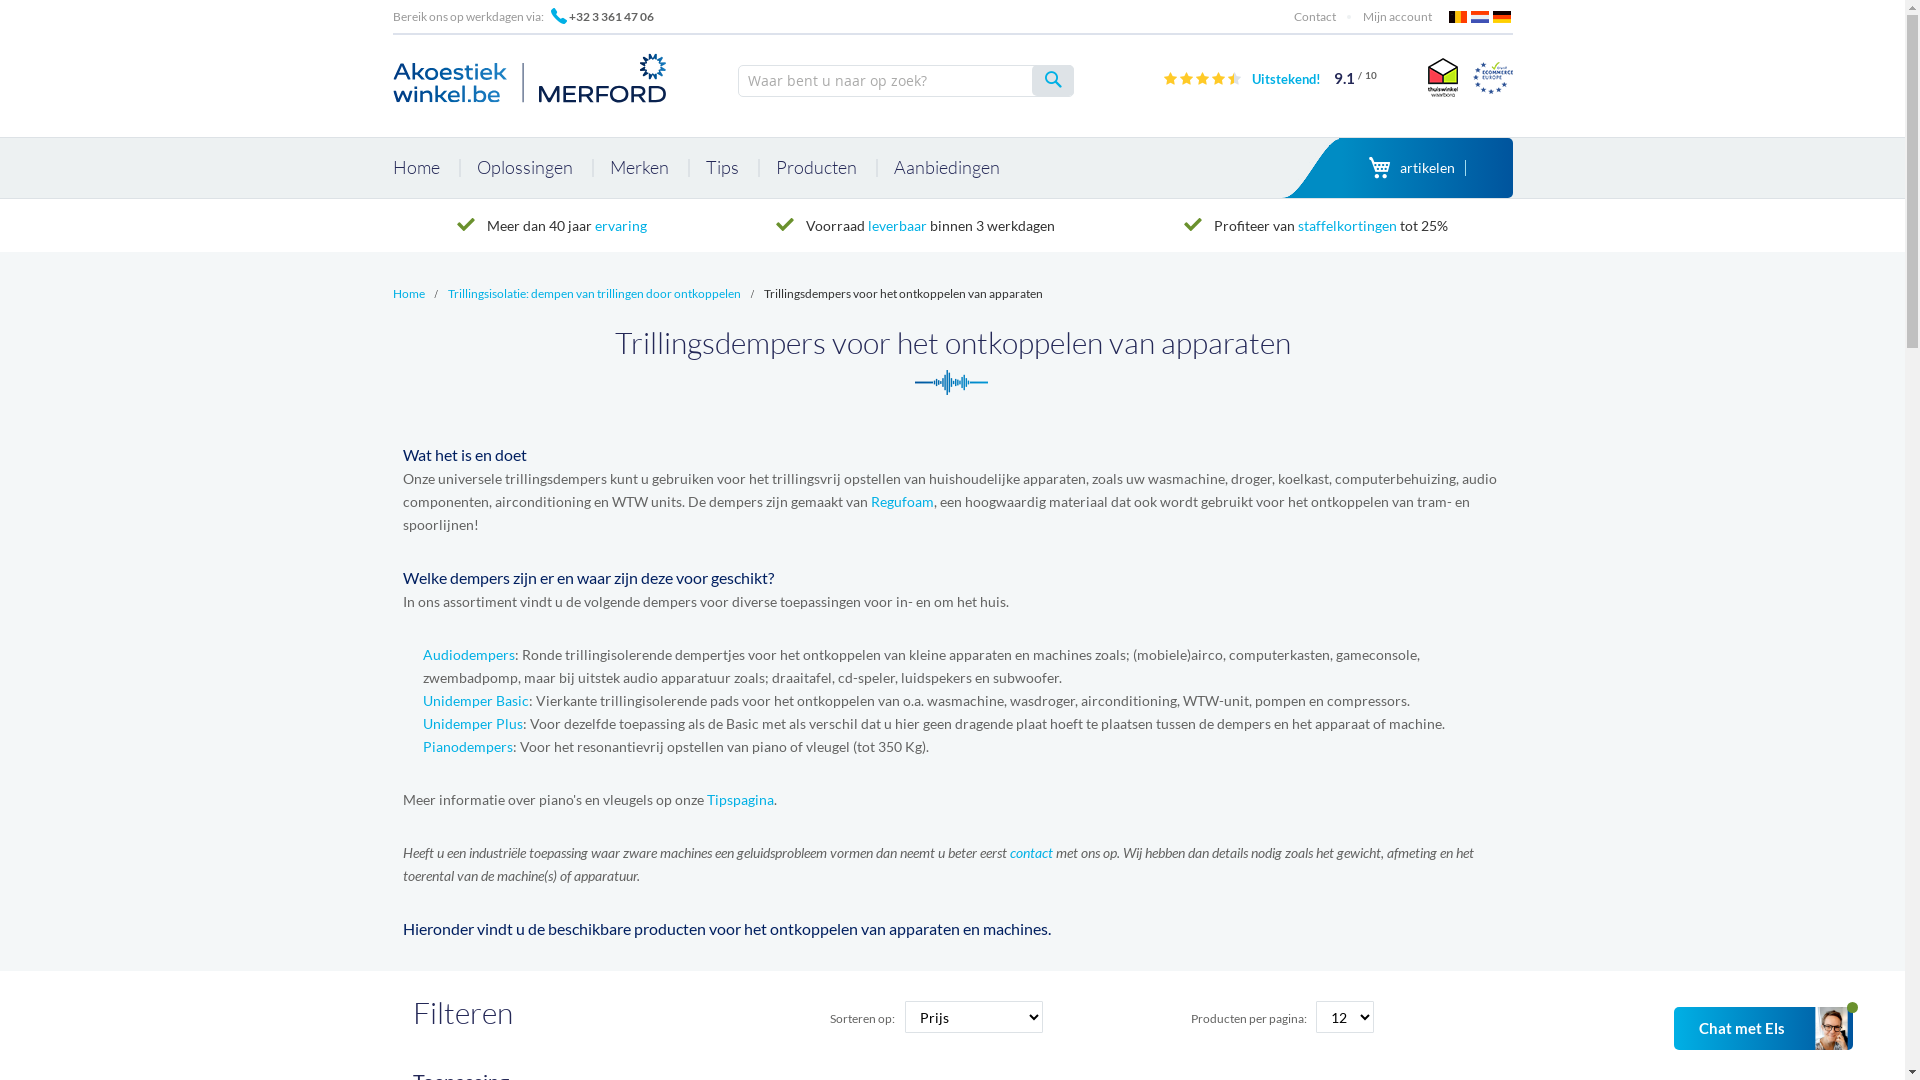  What do you see at coordinates (898, 226) in the screenshot?
I see `leverbaar` at bounding box center [898, 226].